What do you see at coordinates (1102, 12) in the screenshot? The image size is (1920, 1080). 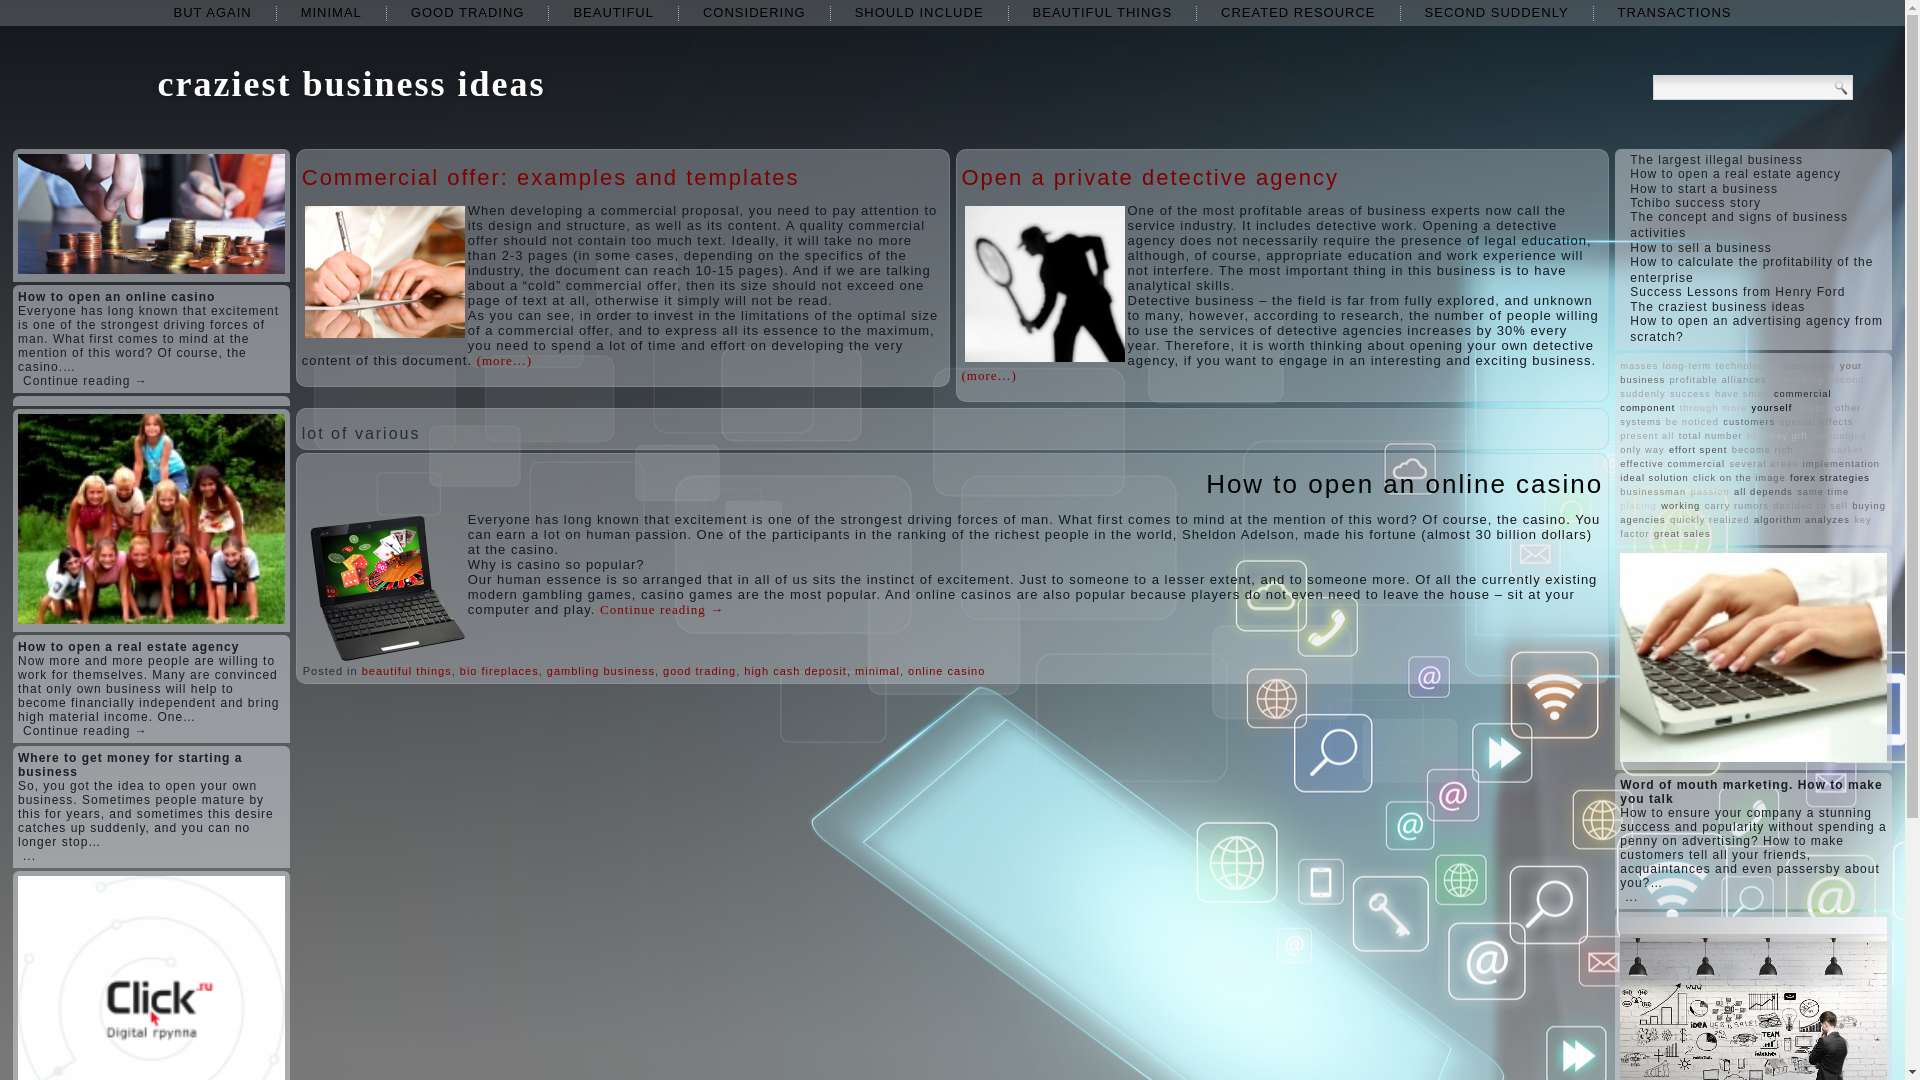 I see `BEAUTIFUL THINGS` at bounding box center [1102, 12].